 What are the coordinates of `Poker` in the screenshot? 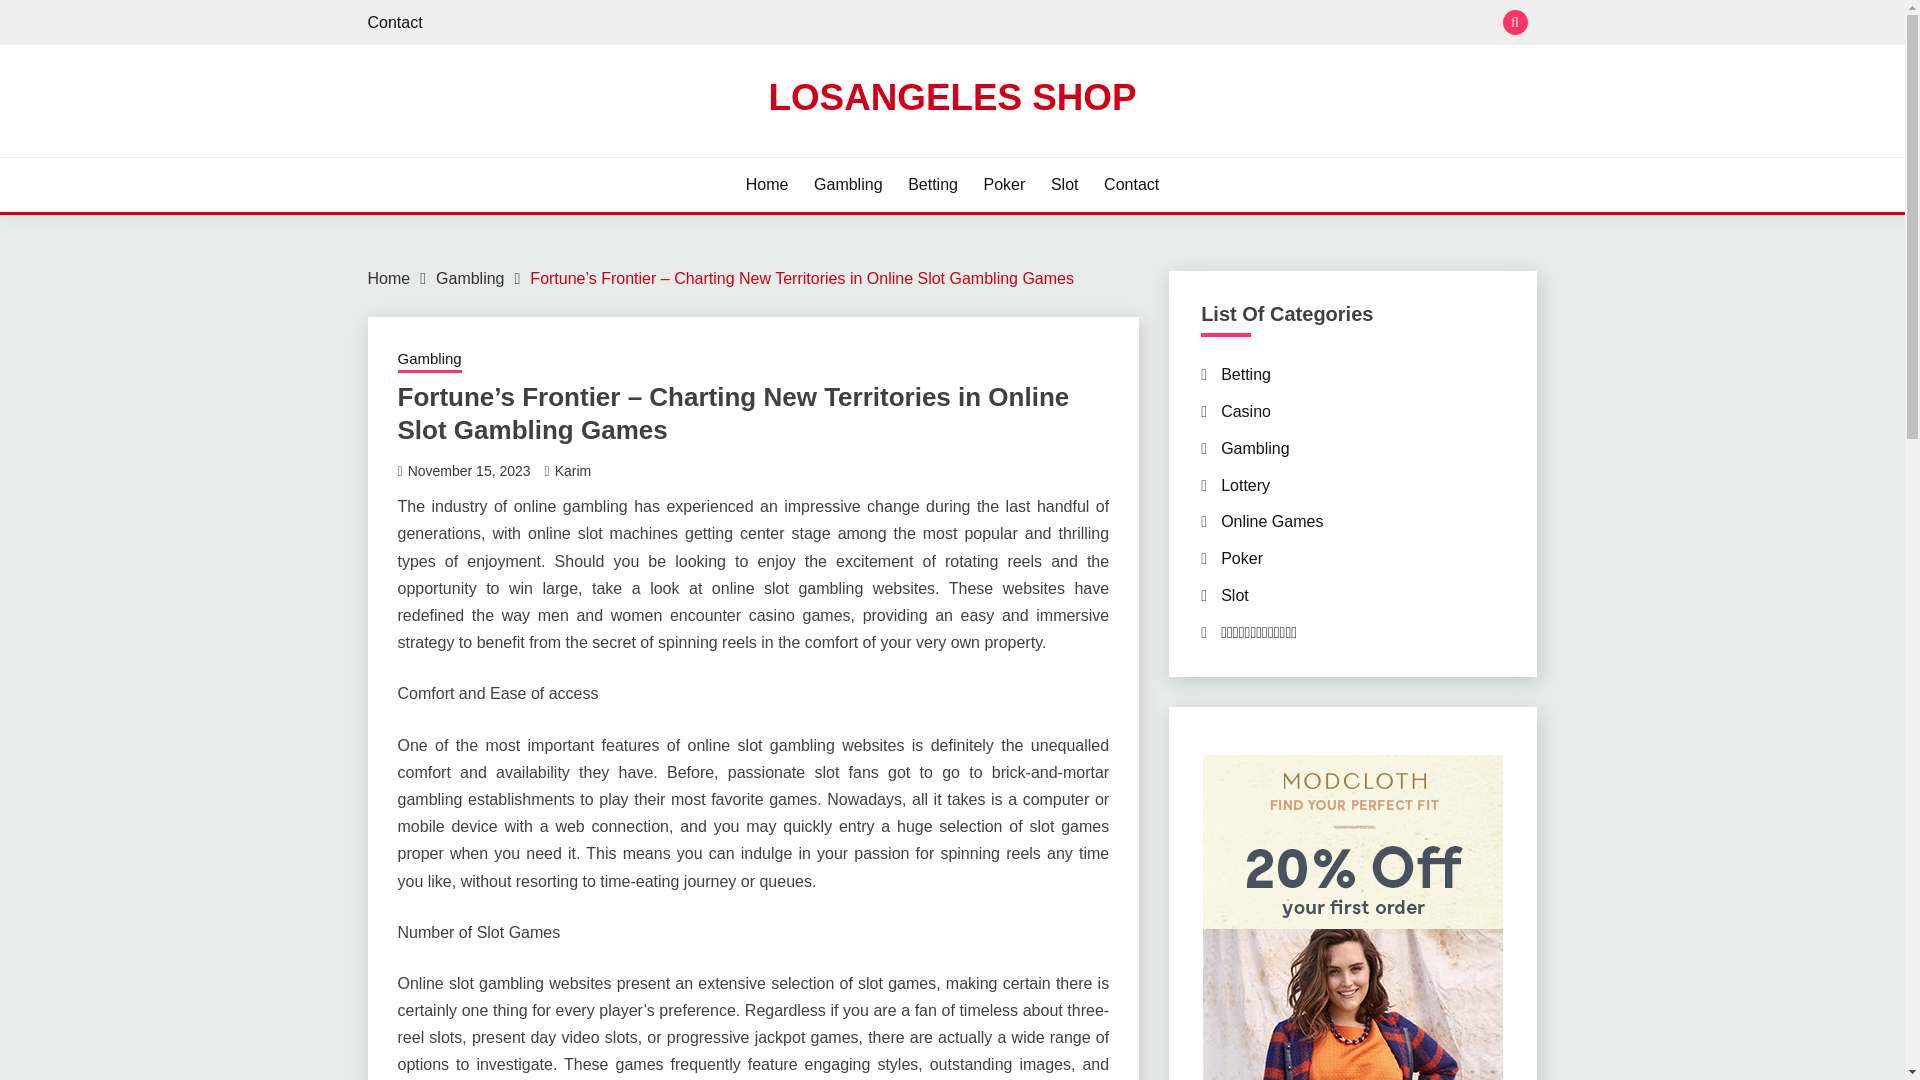 It's located at (1004, 184).